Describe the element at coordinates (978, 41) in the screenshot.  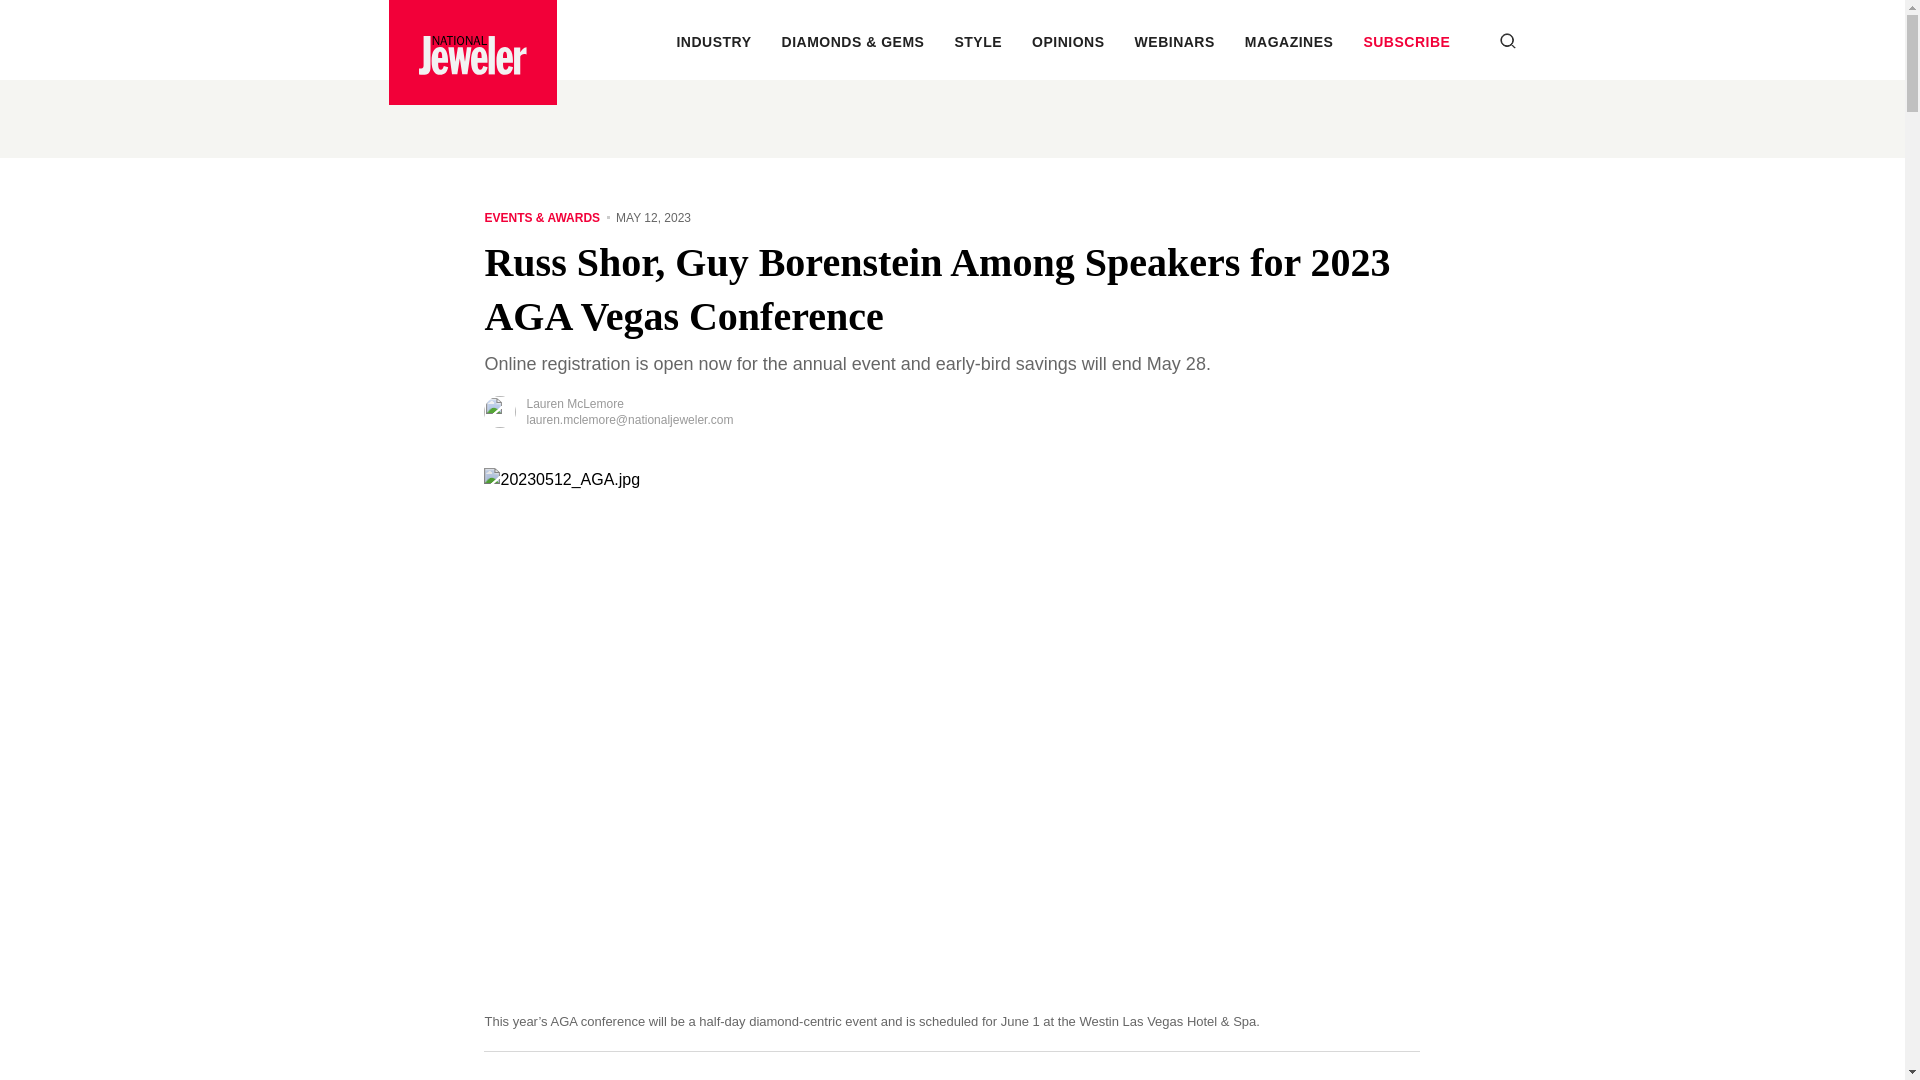
I see `STYLE` at that location.